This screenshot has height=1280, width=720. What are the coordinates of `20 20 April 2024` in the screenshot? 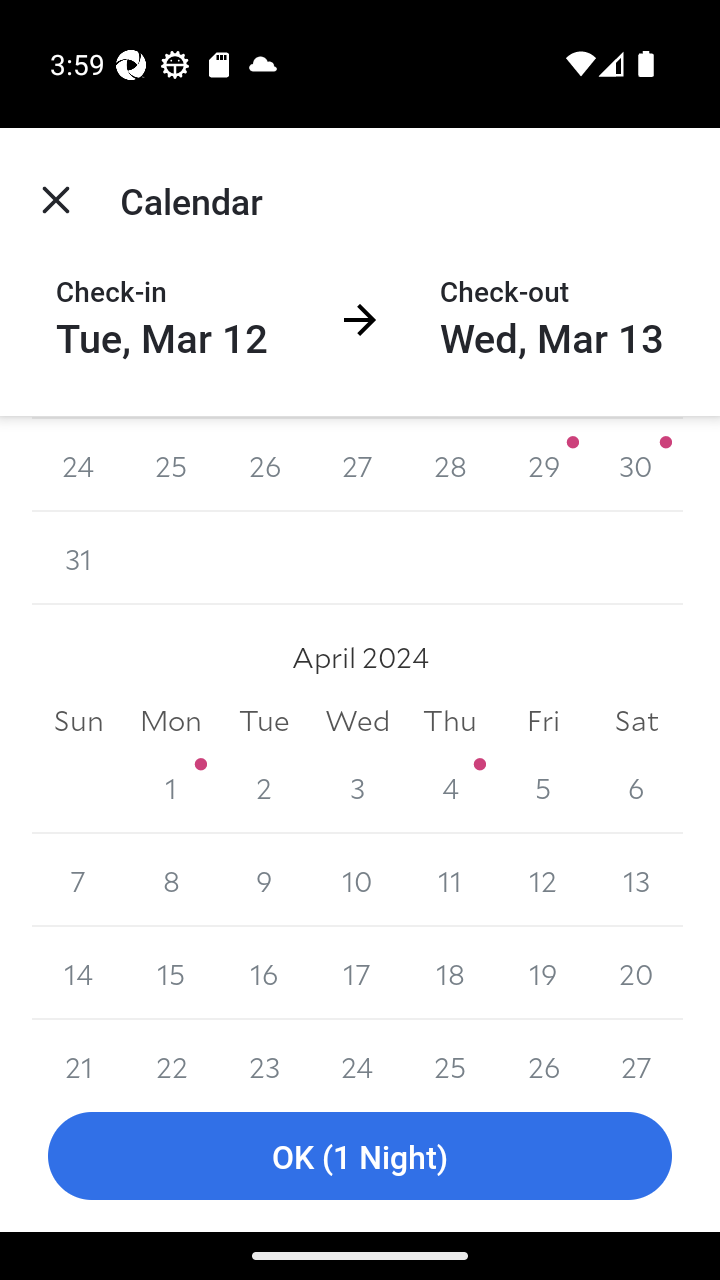 It's located at (636, 973).